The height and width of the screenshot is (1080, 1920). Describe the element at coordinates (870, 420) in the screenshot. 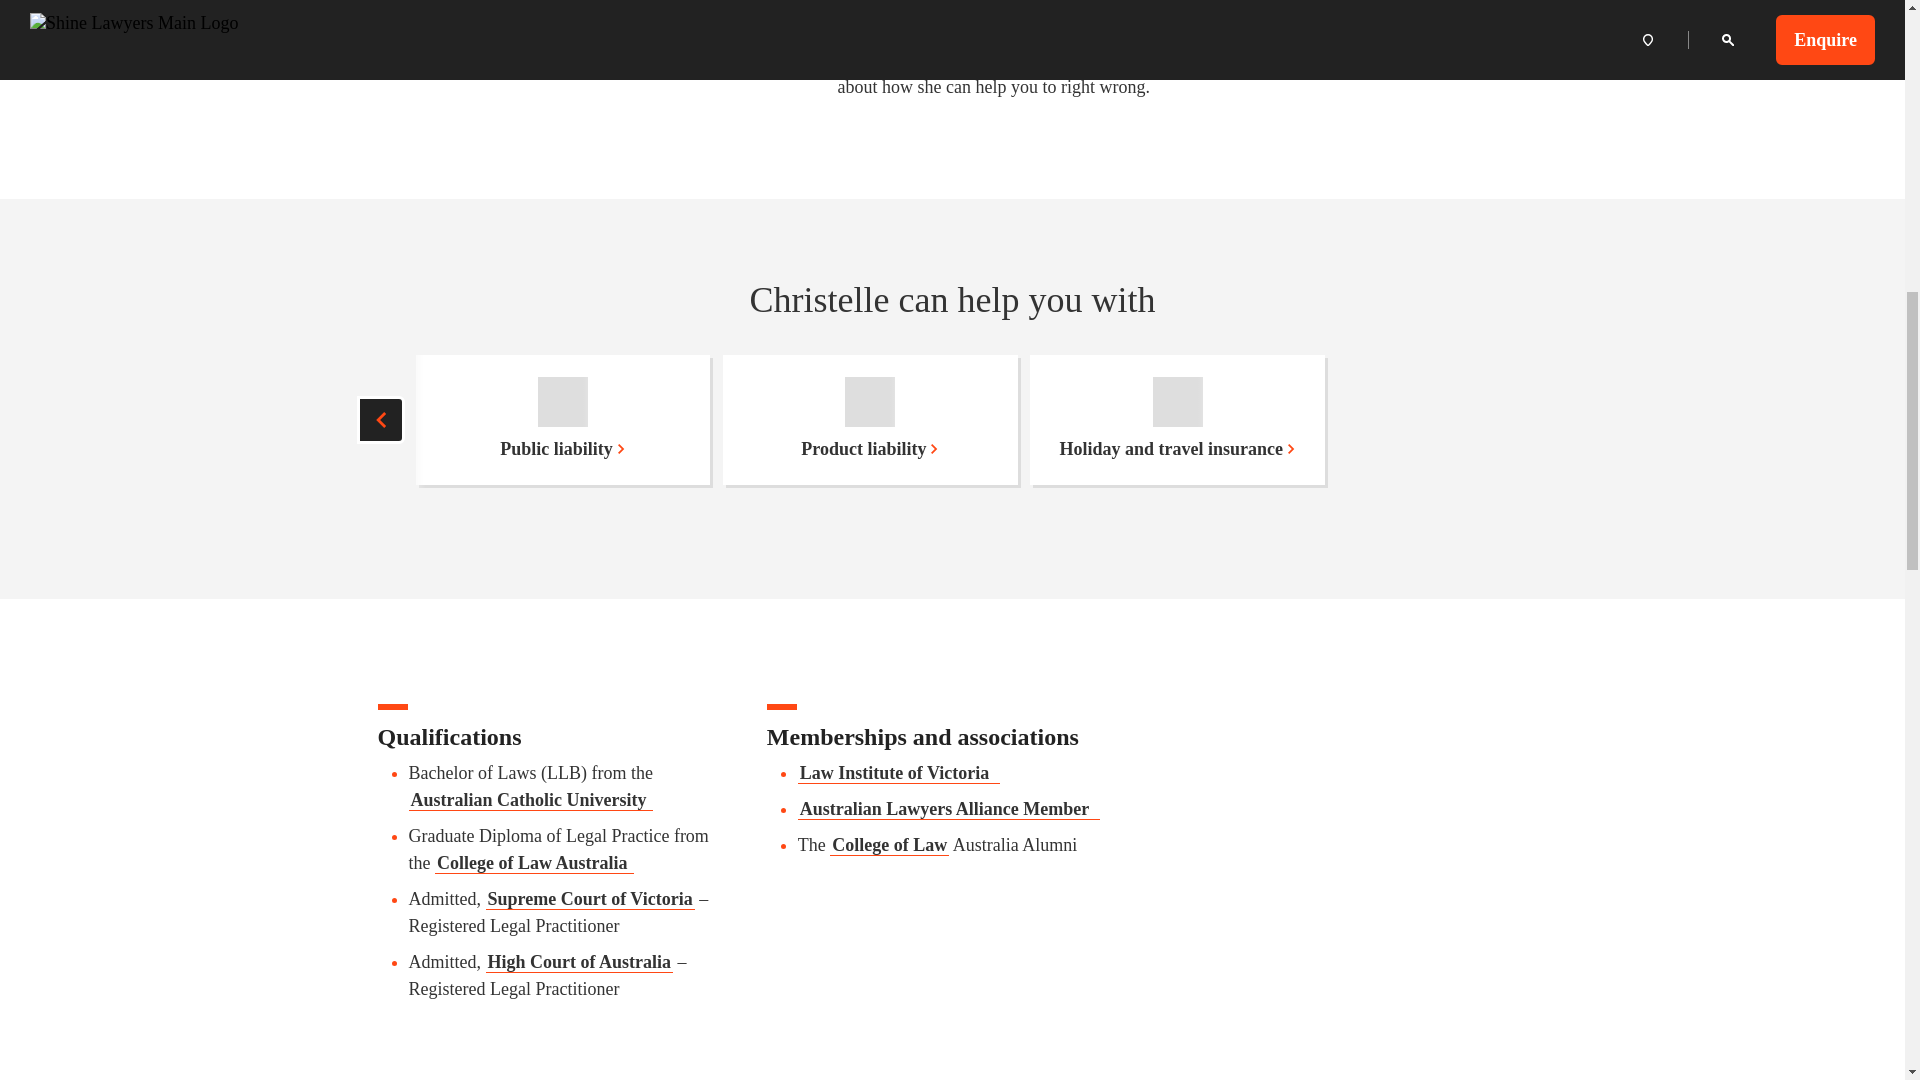

I see `Product liability` at that location.